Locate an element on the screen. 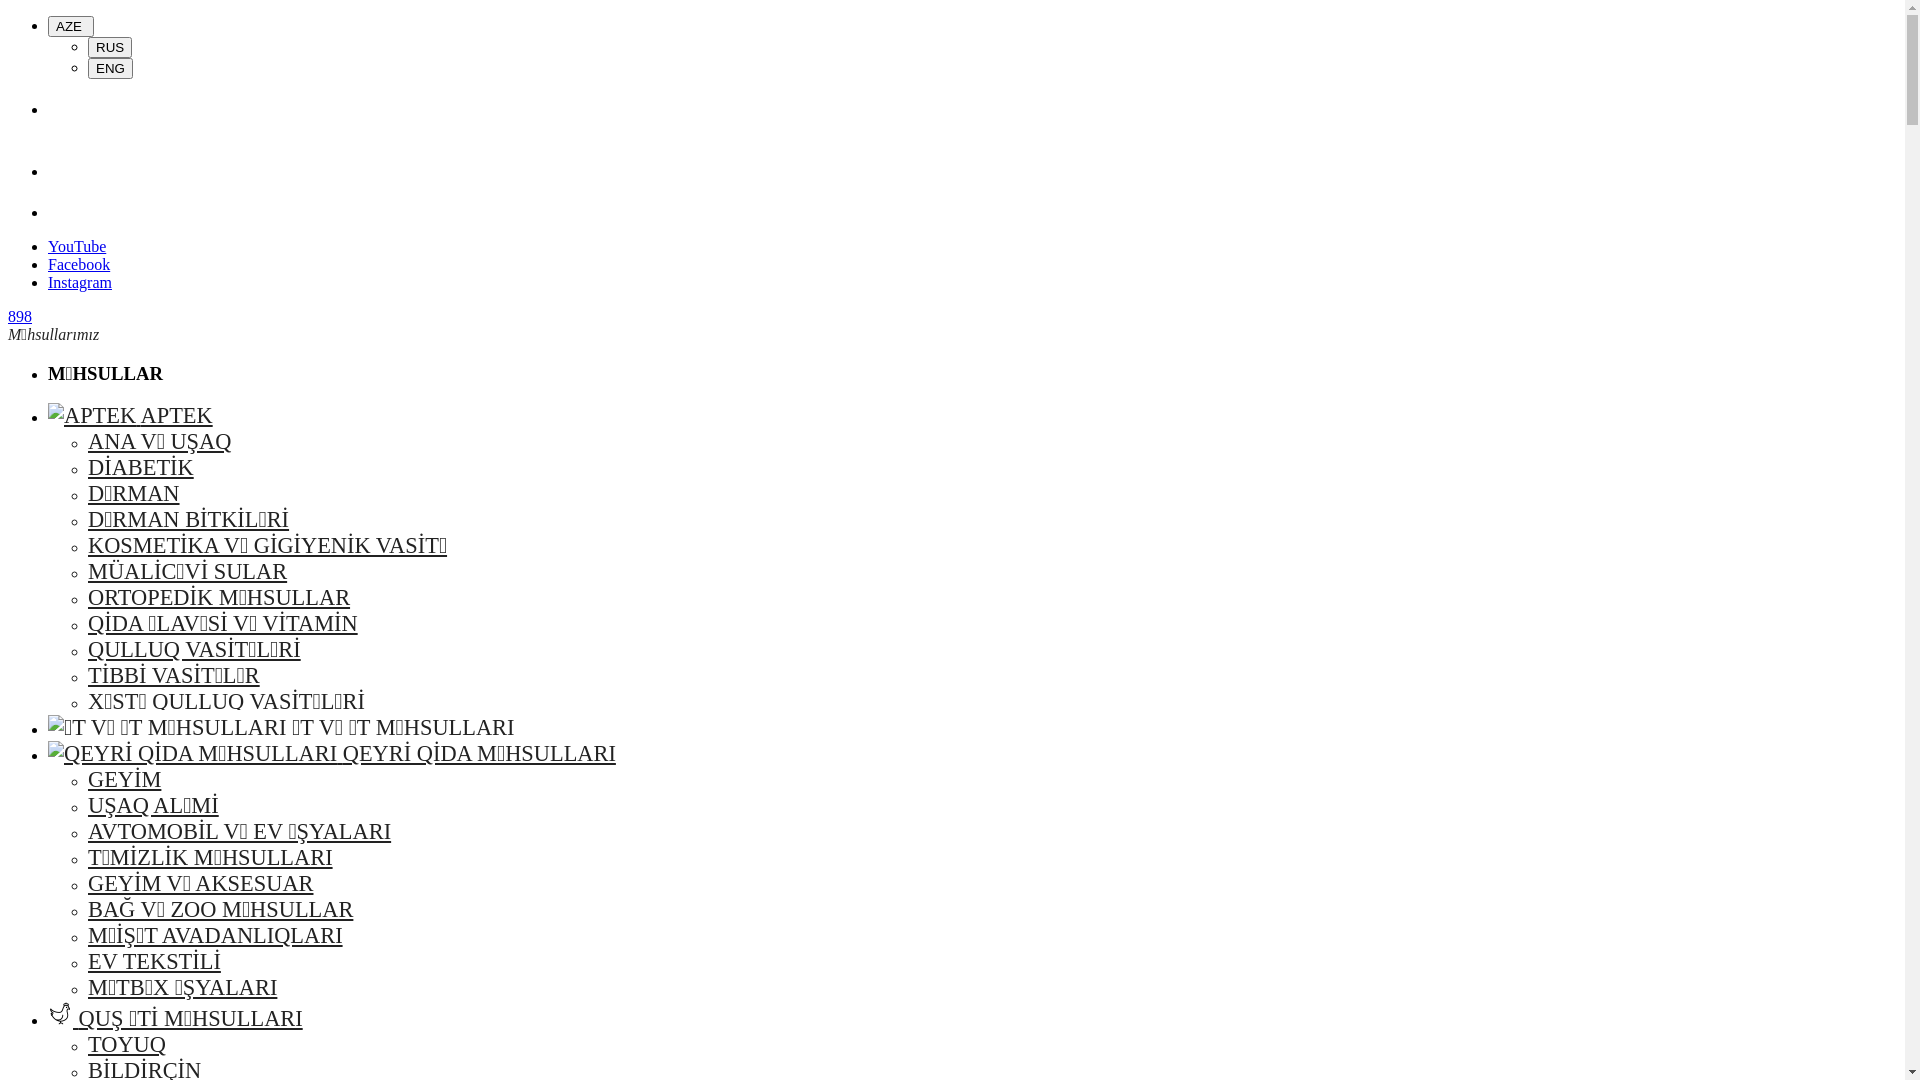 Image resolution: width=1920 pixels, height=1080 pixels. DIABETIK is located at coordinates (141, 468).